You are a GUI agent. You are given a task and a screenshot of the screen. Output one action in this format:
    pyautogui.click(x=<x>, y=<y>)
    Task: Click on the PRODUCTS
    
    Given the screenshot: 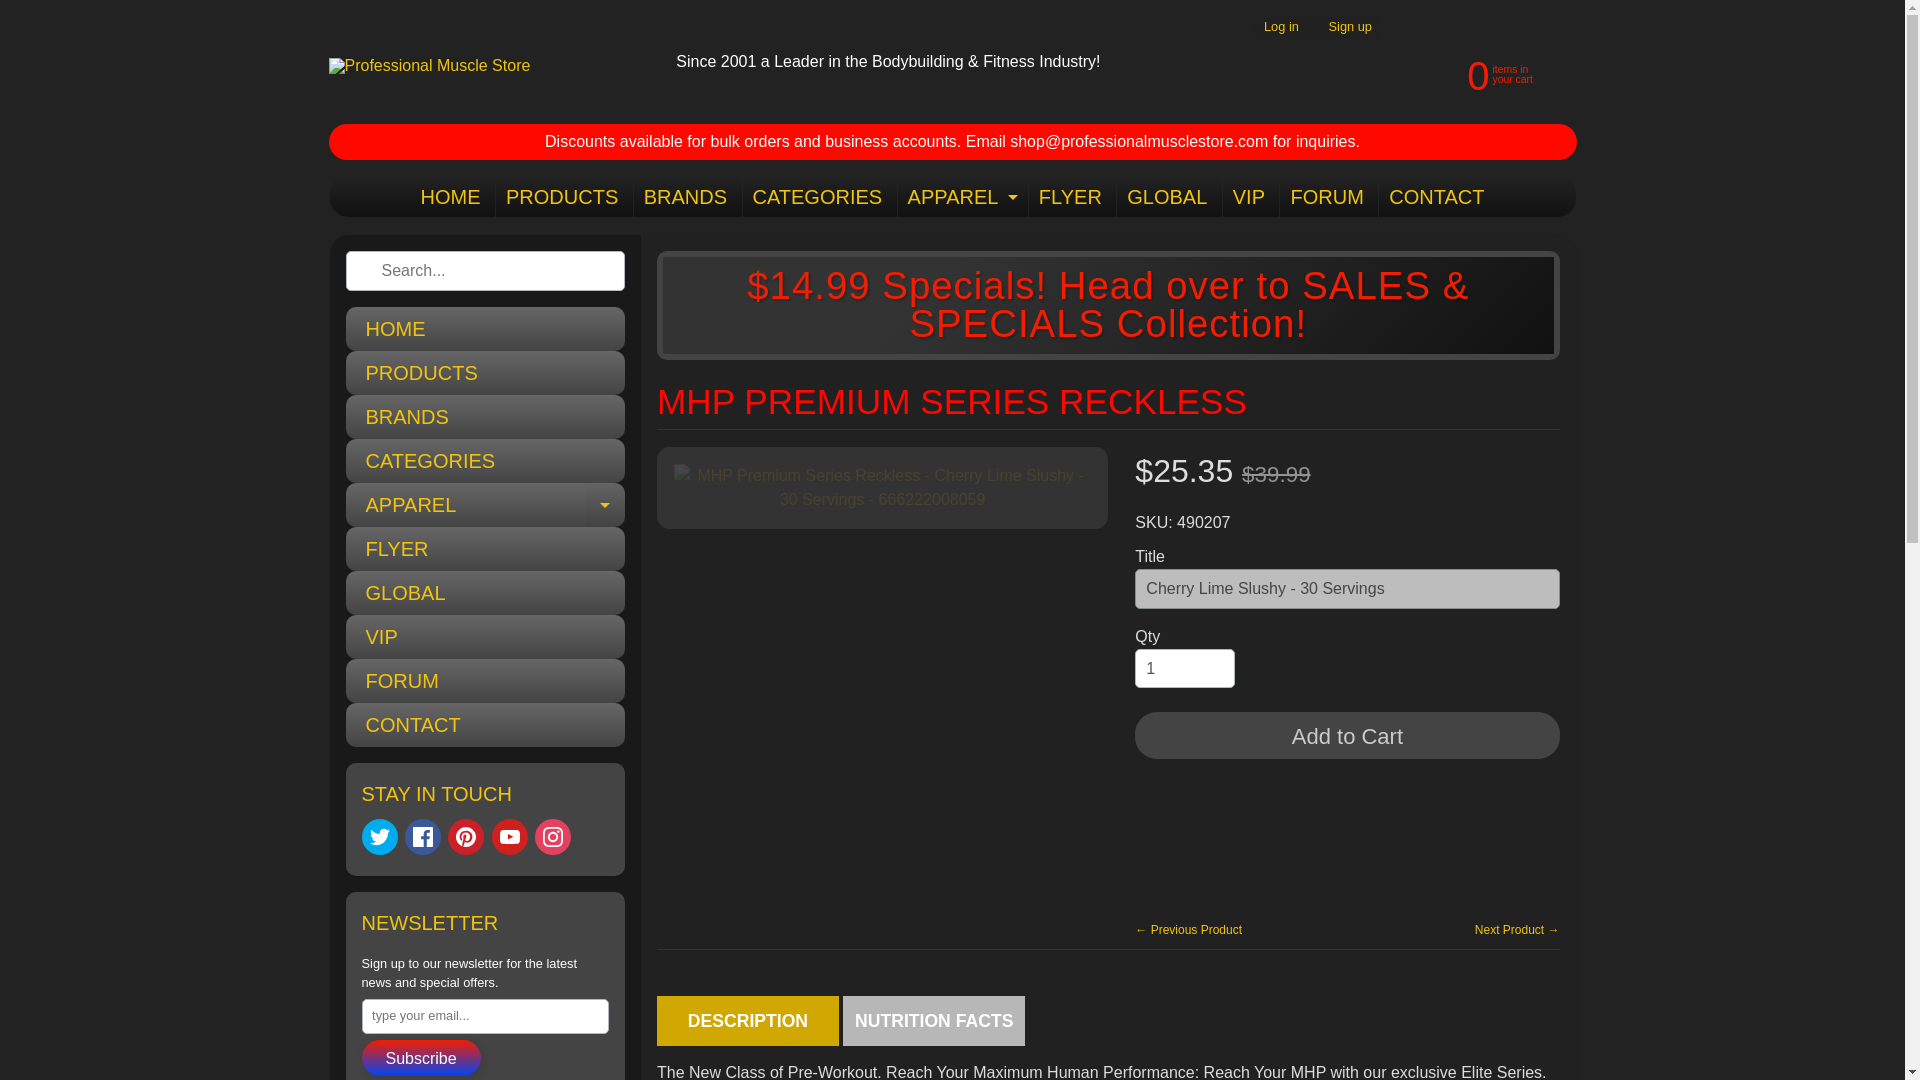 What is the action you would take?
    pyautogui.click(x=561, y=197)
    